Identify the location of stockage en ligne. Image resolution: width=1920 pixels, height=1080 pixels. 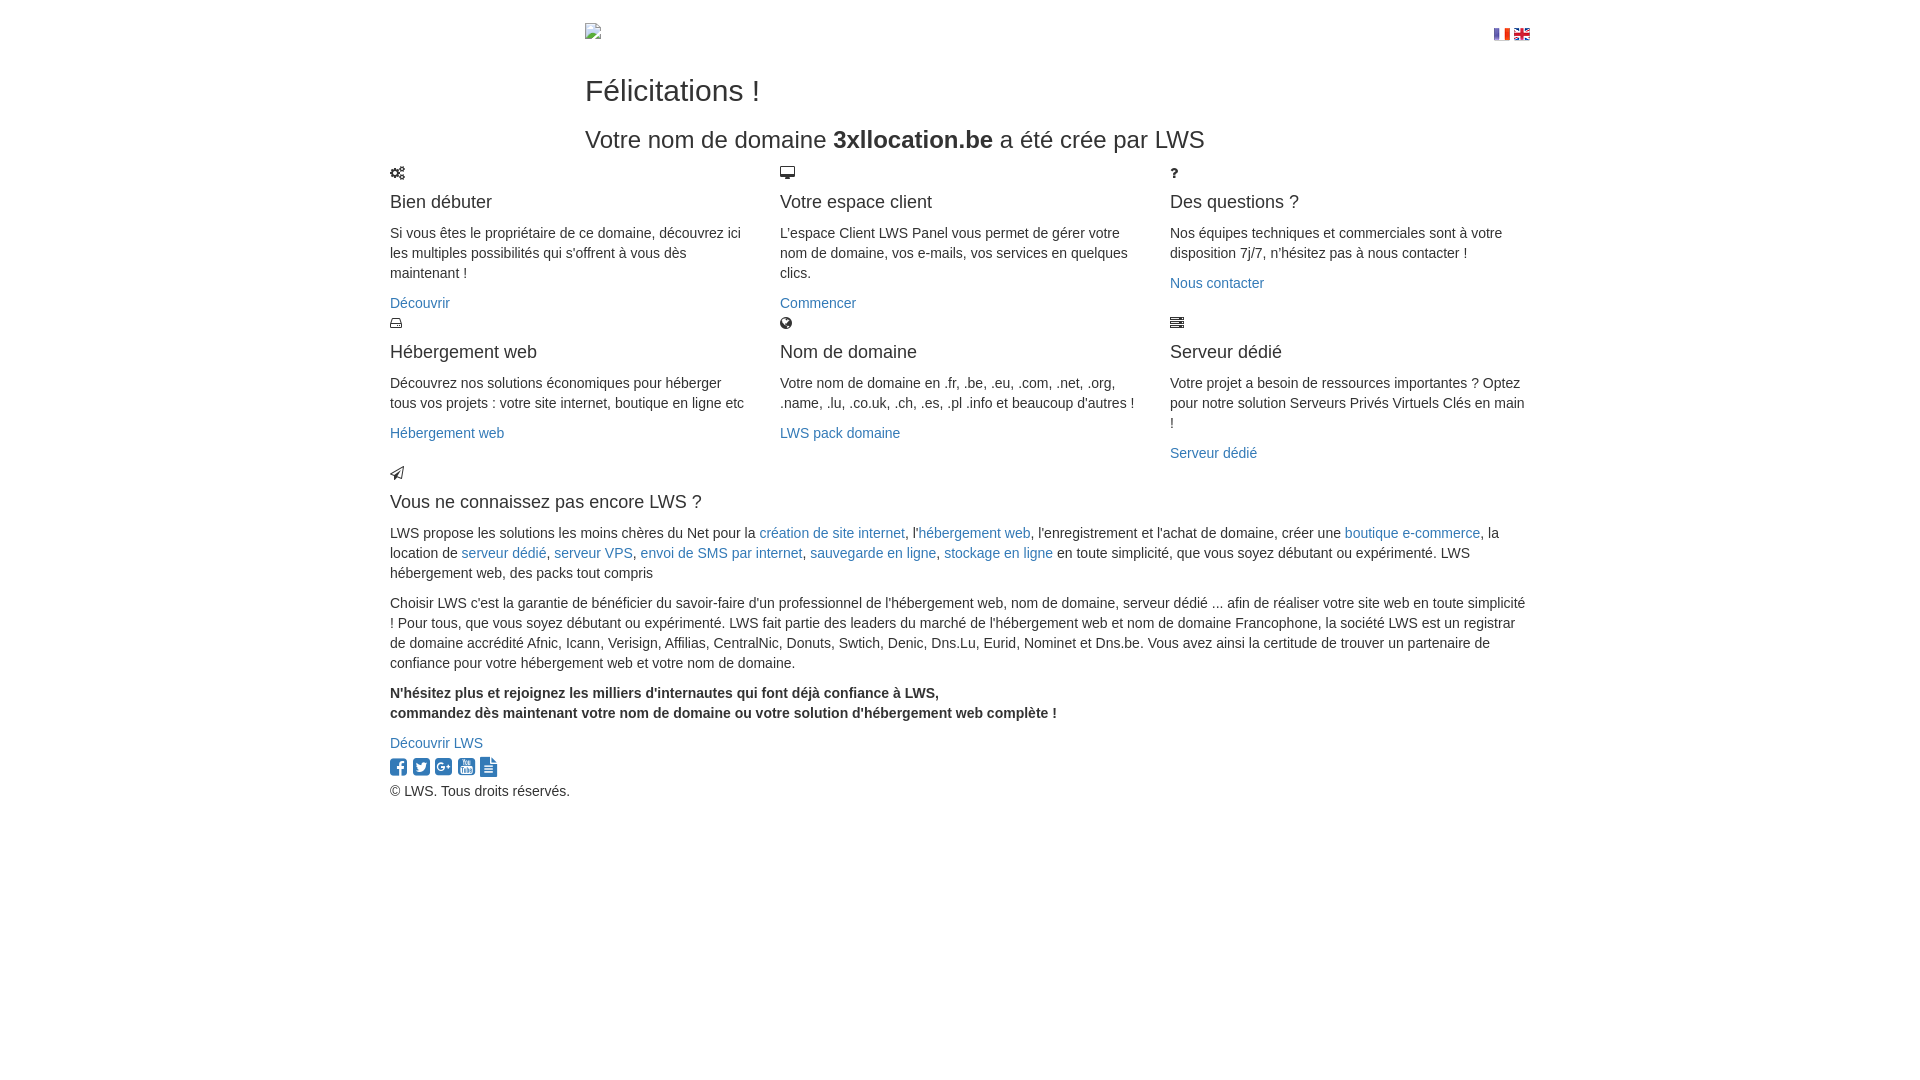
(998, 553).